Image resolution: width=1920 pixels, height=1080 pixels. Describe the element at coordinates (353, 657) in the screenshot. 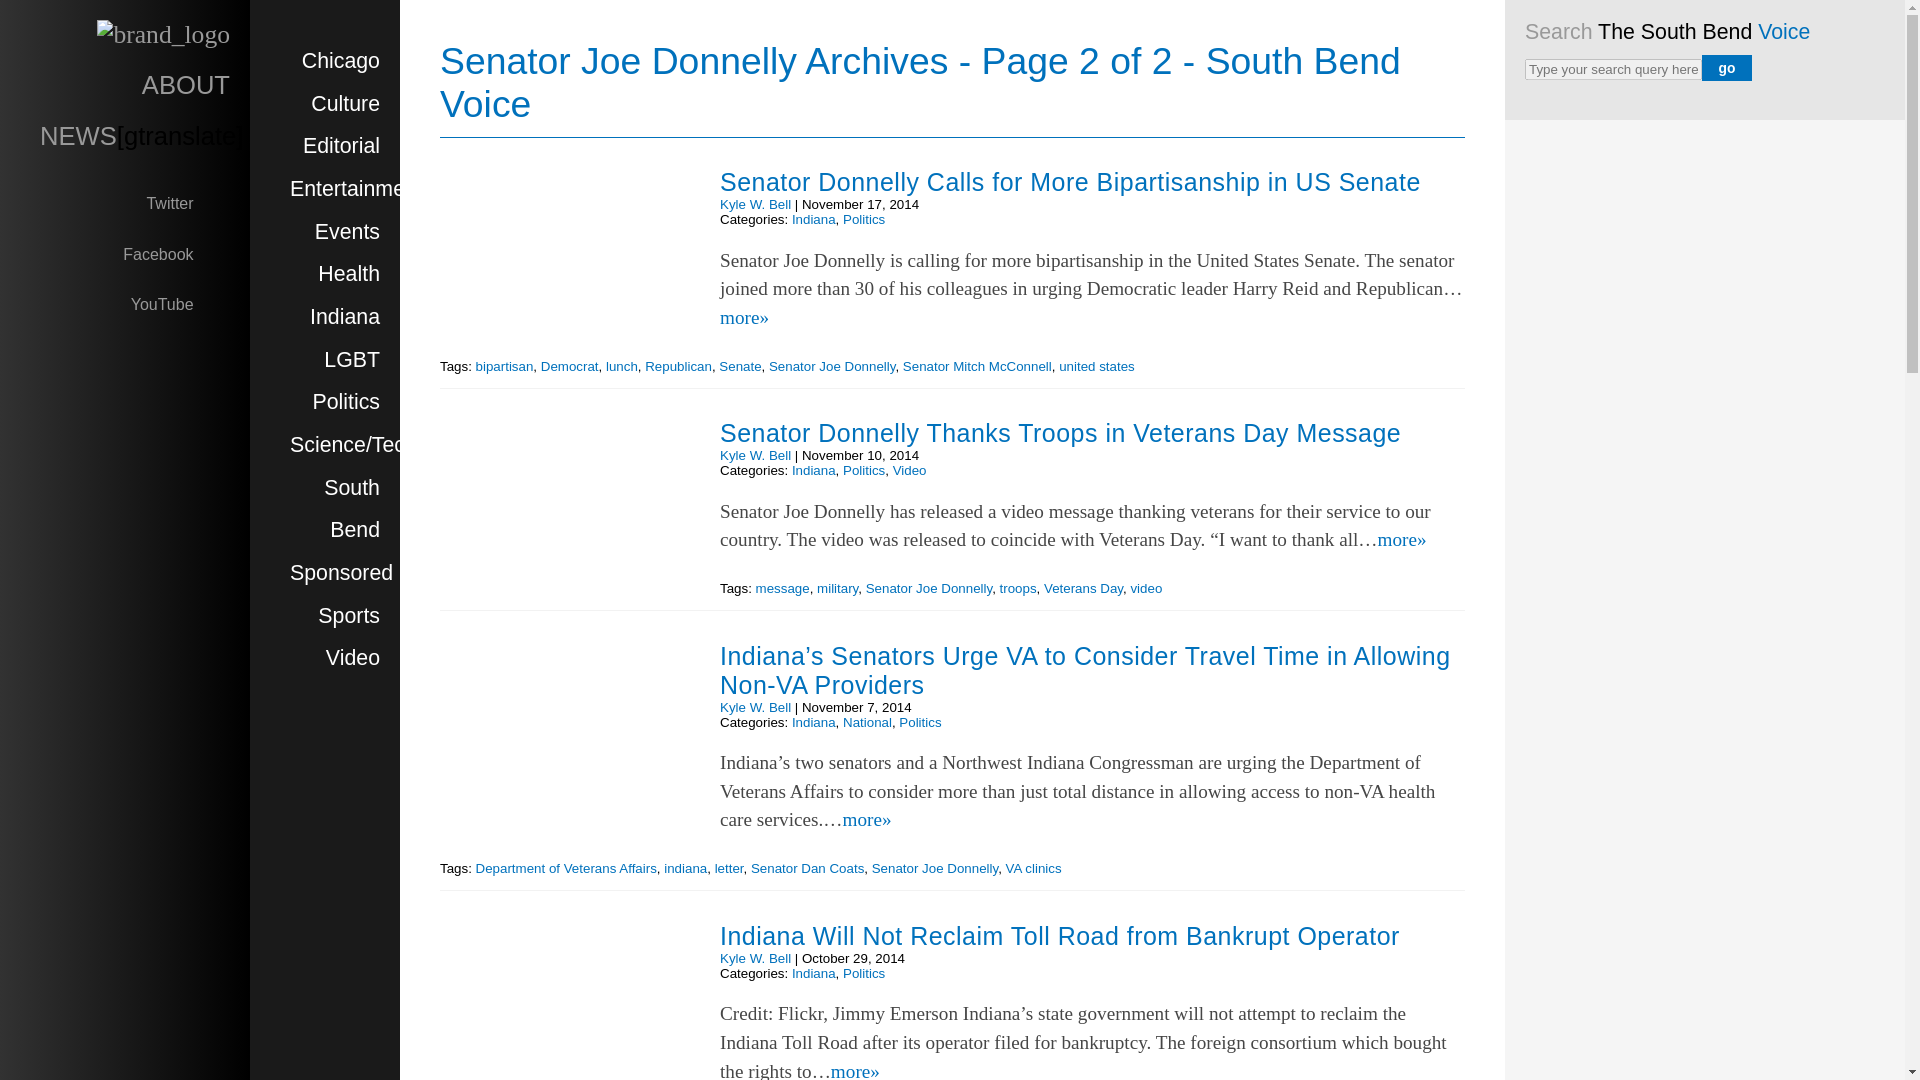

I see `Video` at that location.